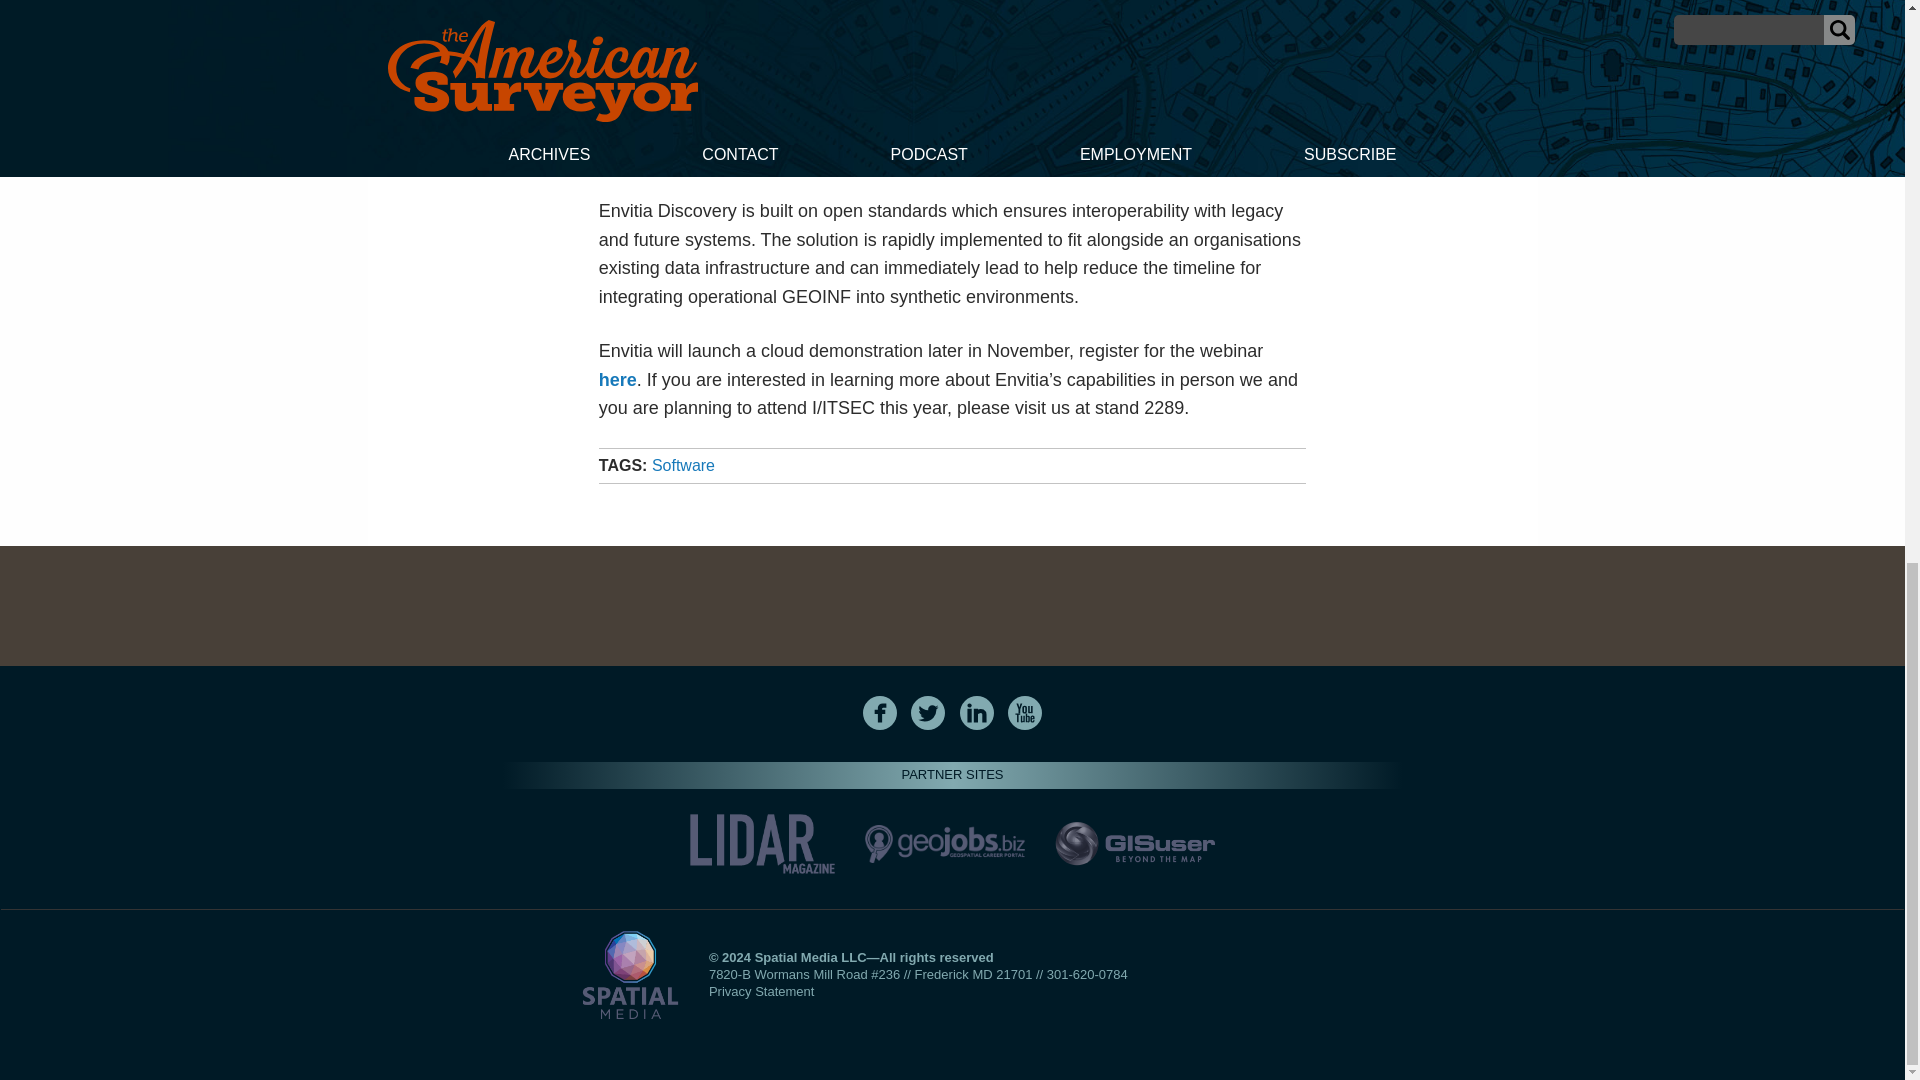 The height and width of the screenshot is (1080, 1920). I want to click on icon-sm-youtube, so click(1024, 712).